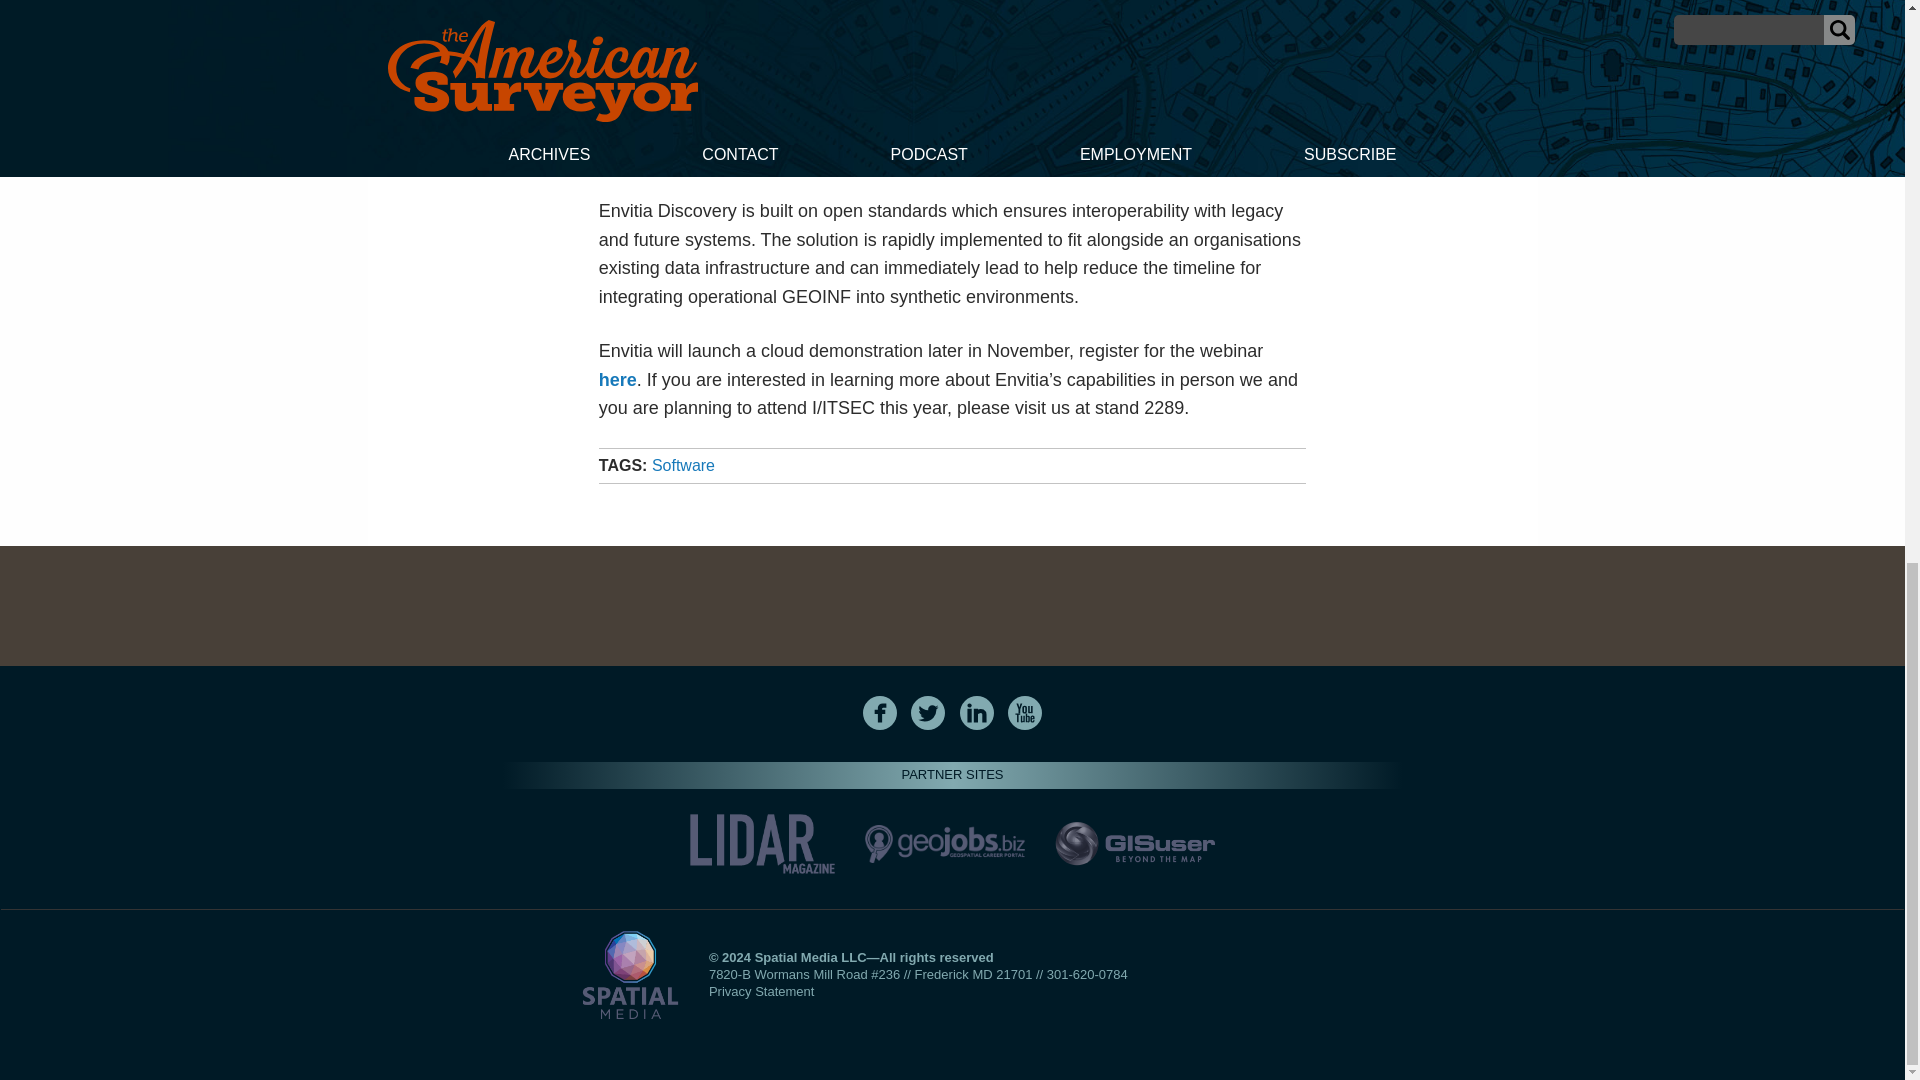 The height and width of the screenshot is (1080, 1920). I want to click on icon-sm-youtube, so click(1024, 712).